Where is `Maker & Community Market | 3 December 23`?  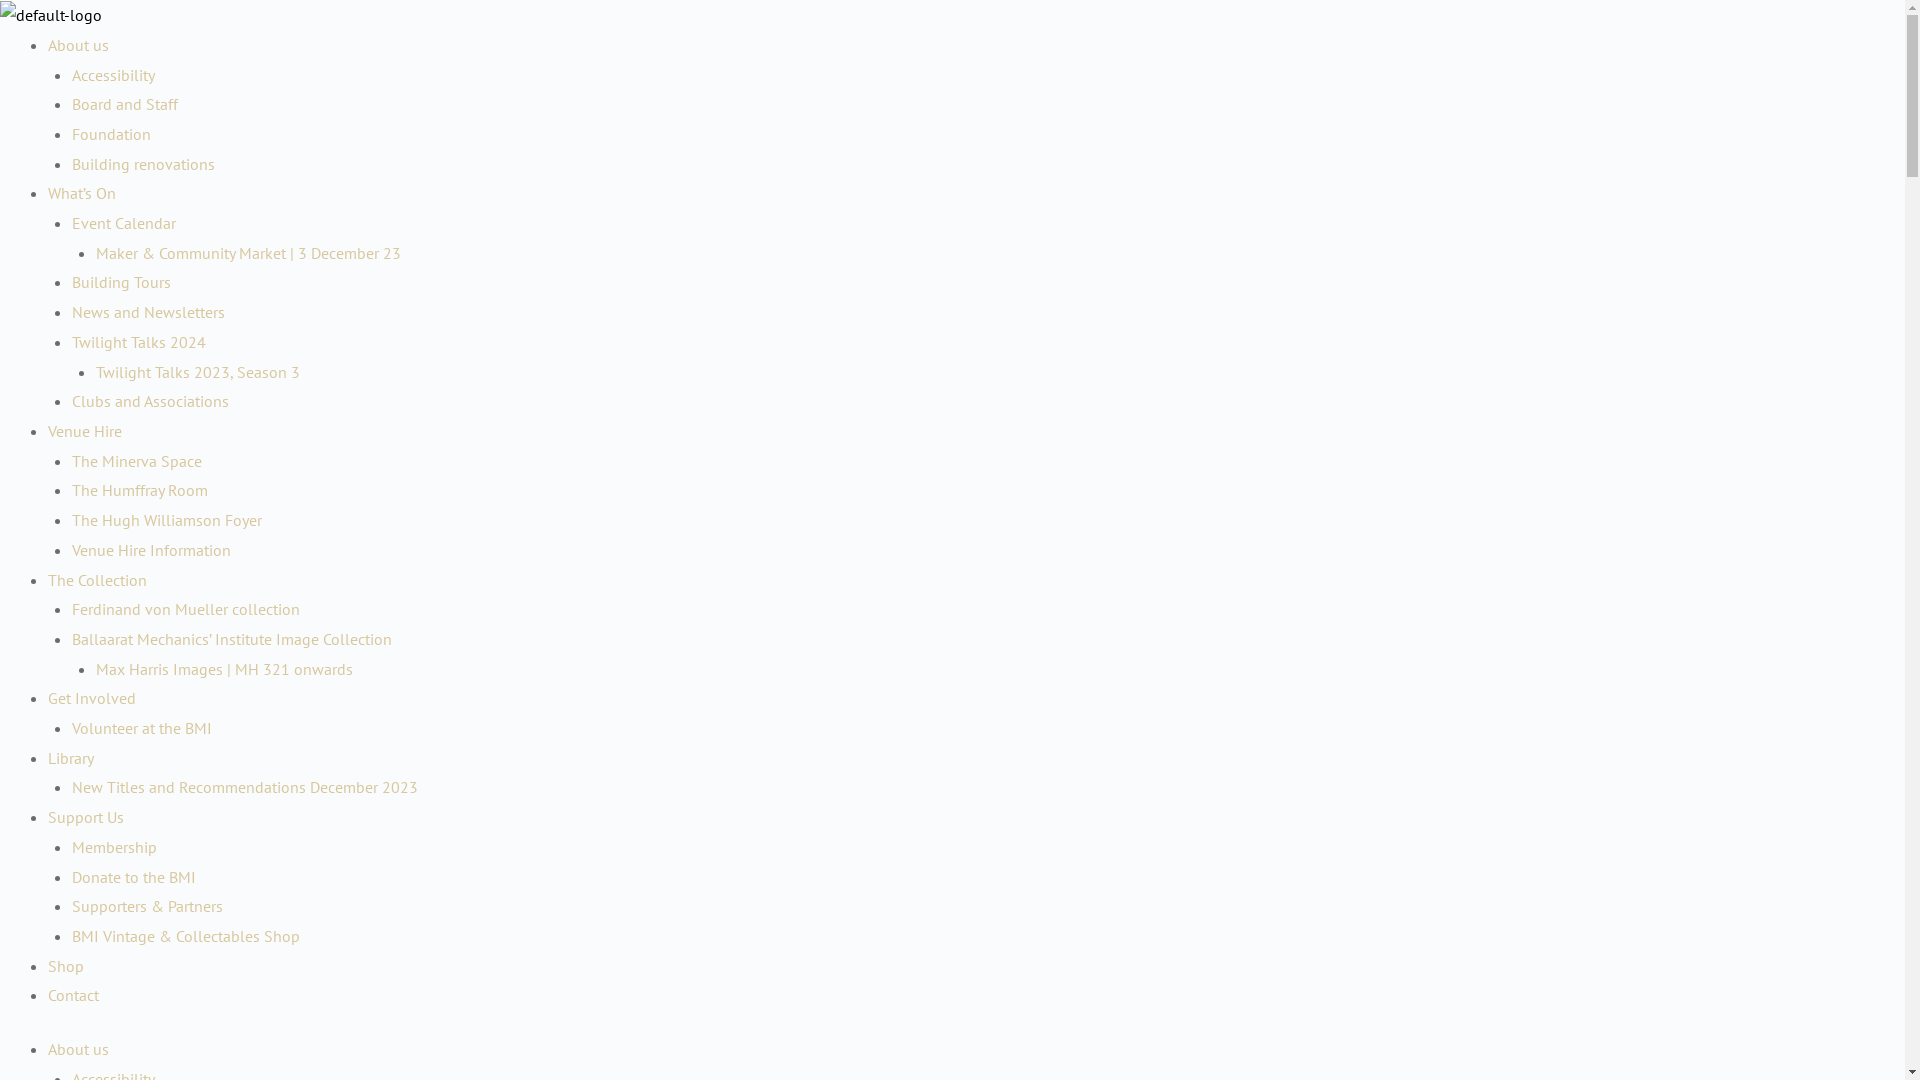 Maker & Community Market | 3 December 23 is located at coordinates (248, 253).